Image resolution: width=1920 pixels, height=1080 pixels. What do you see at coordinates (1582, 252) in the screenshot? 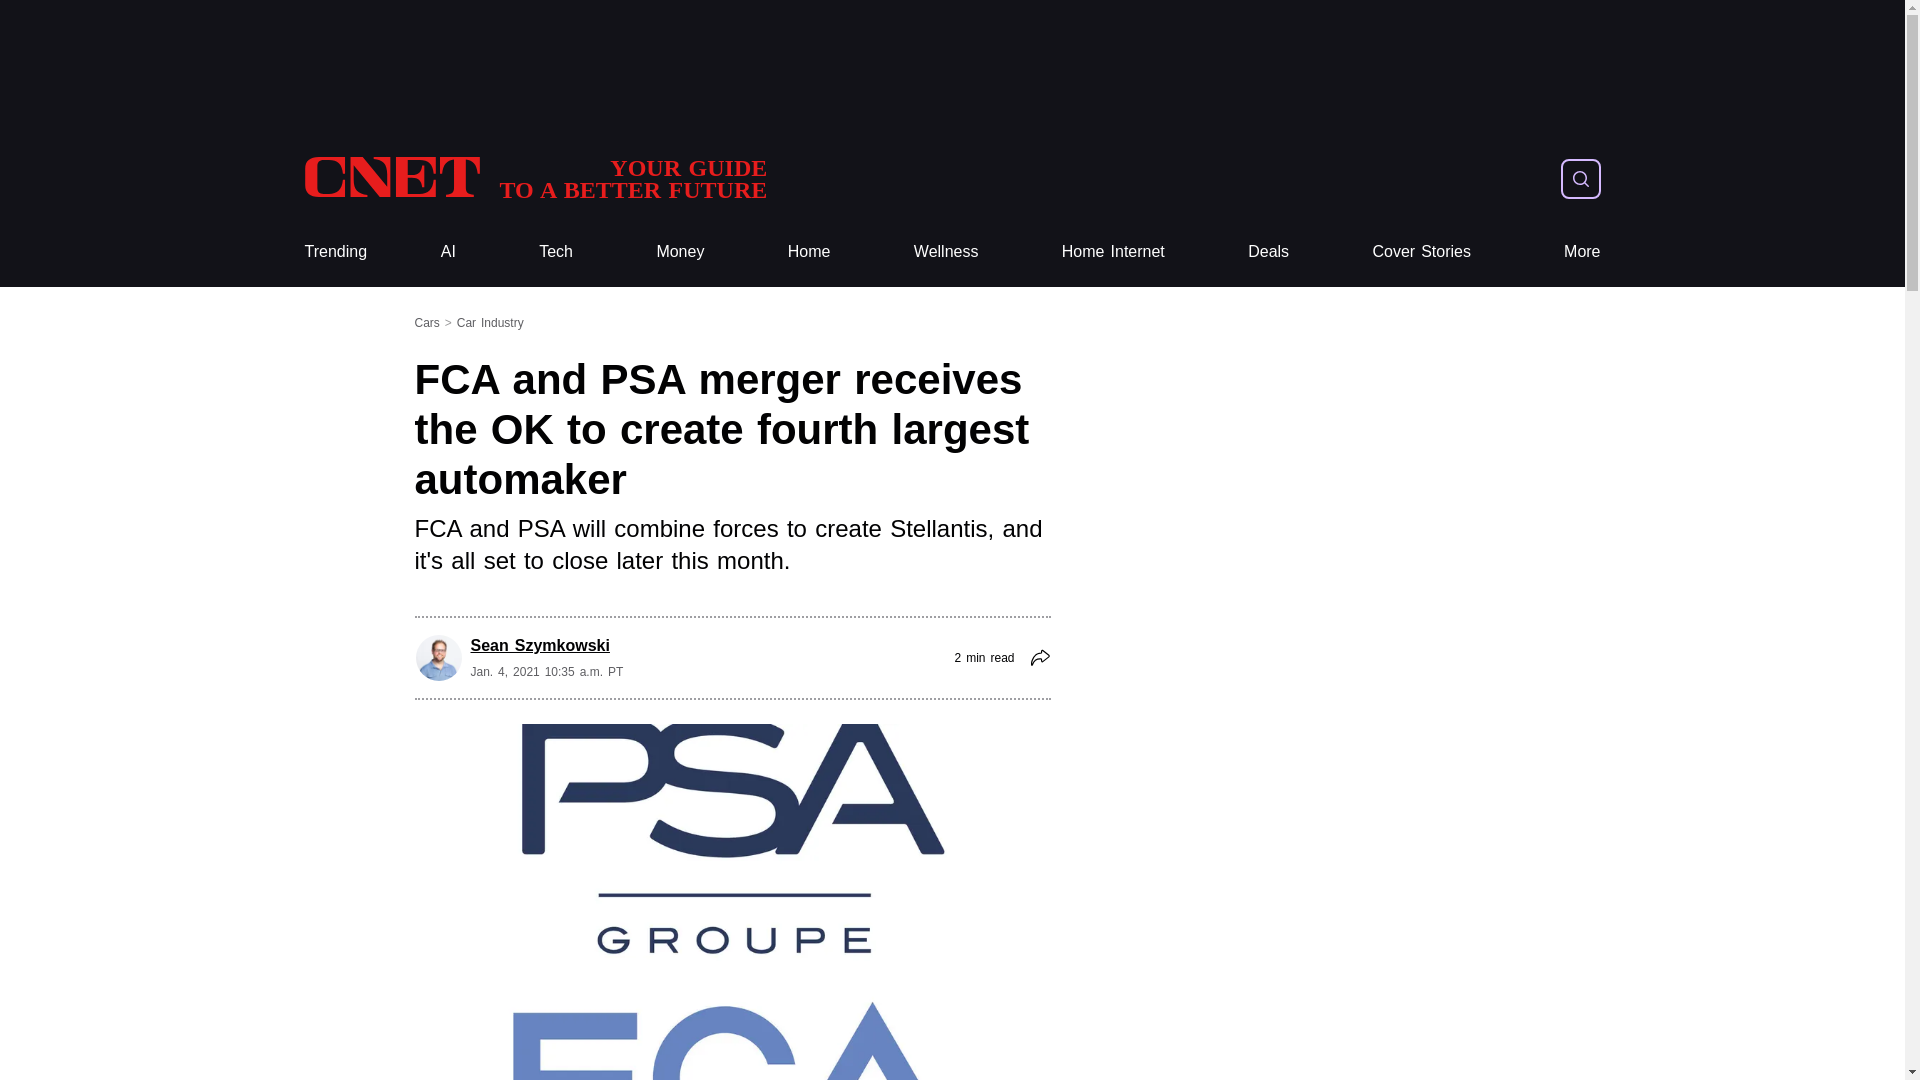
I see `Money` at bounding box center [1582, 252].